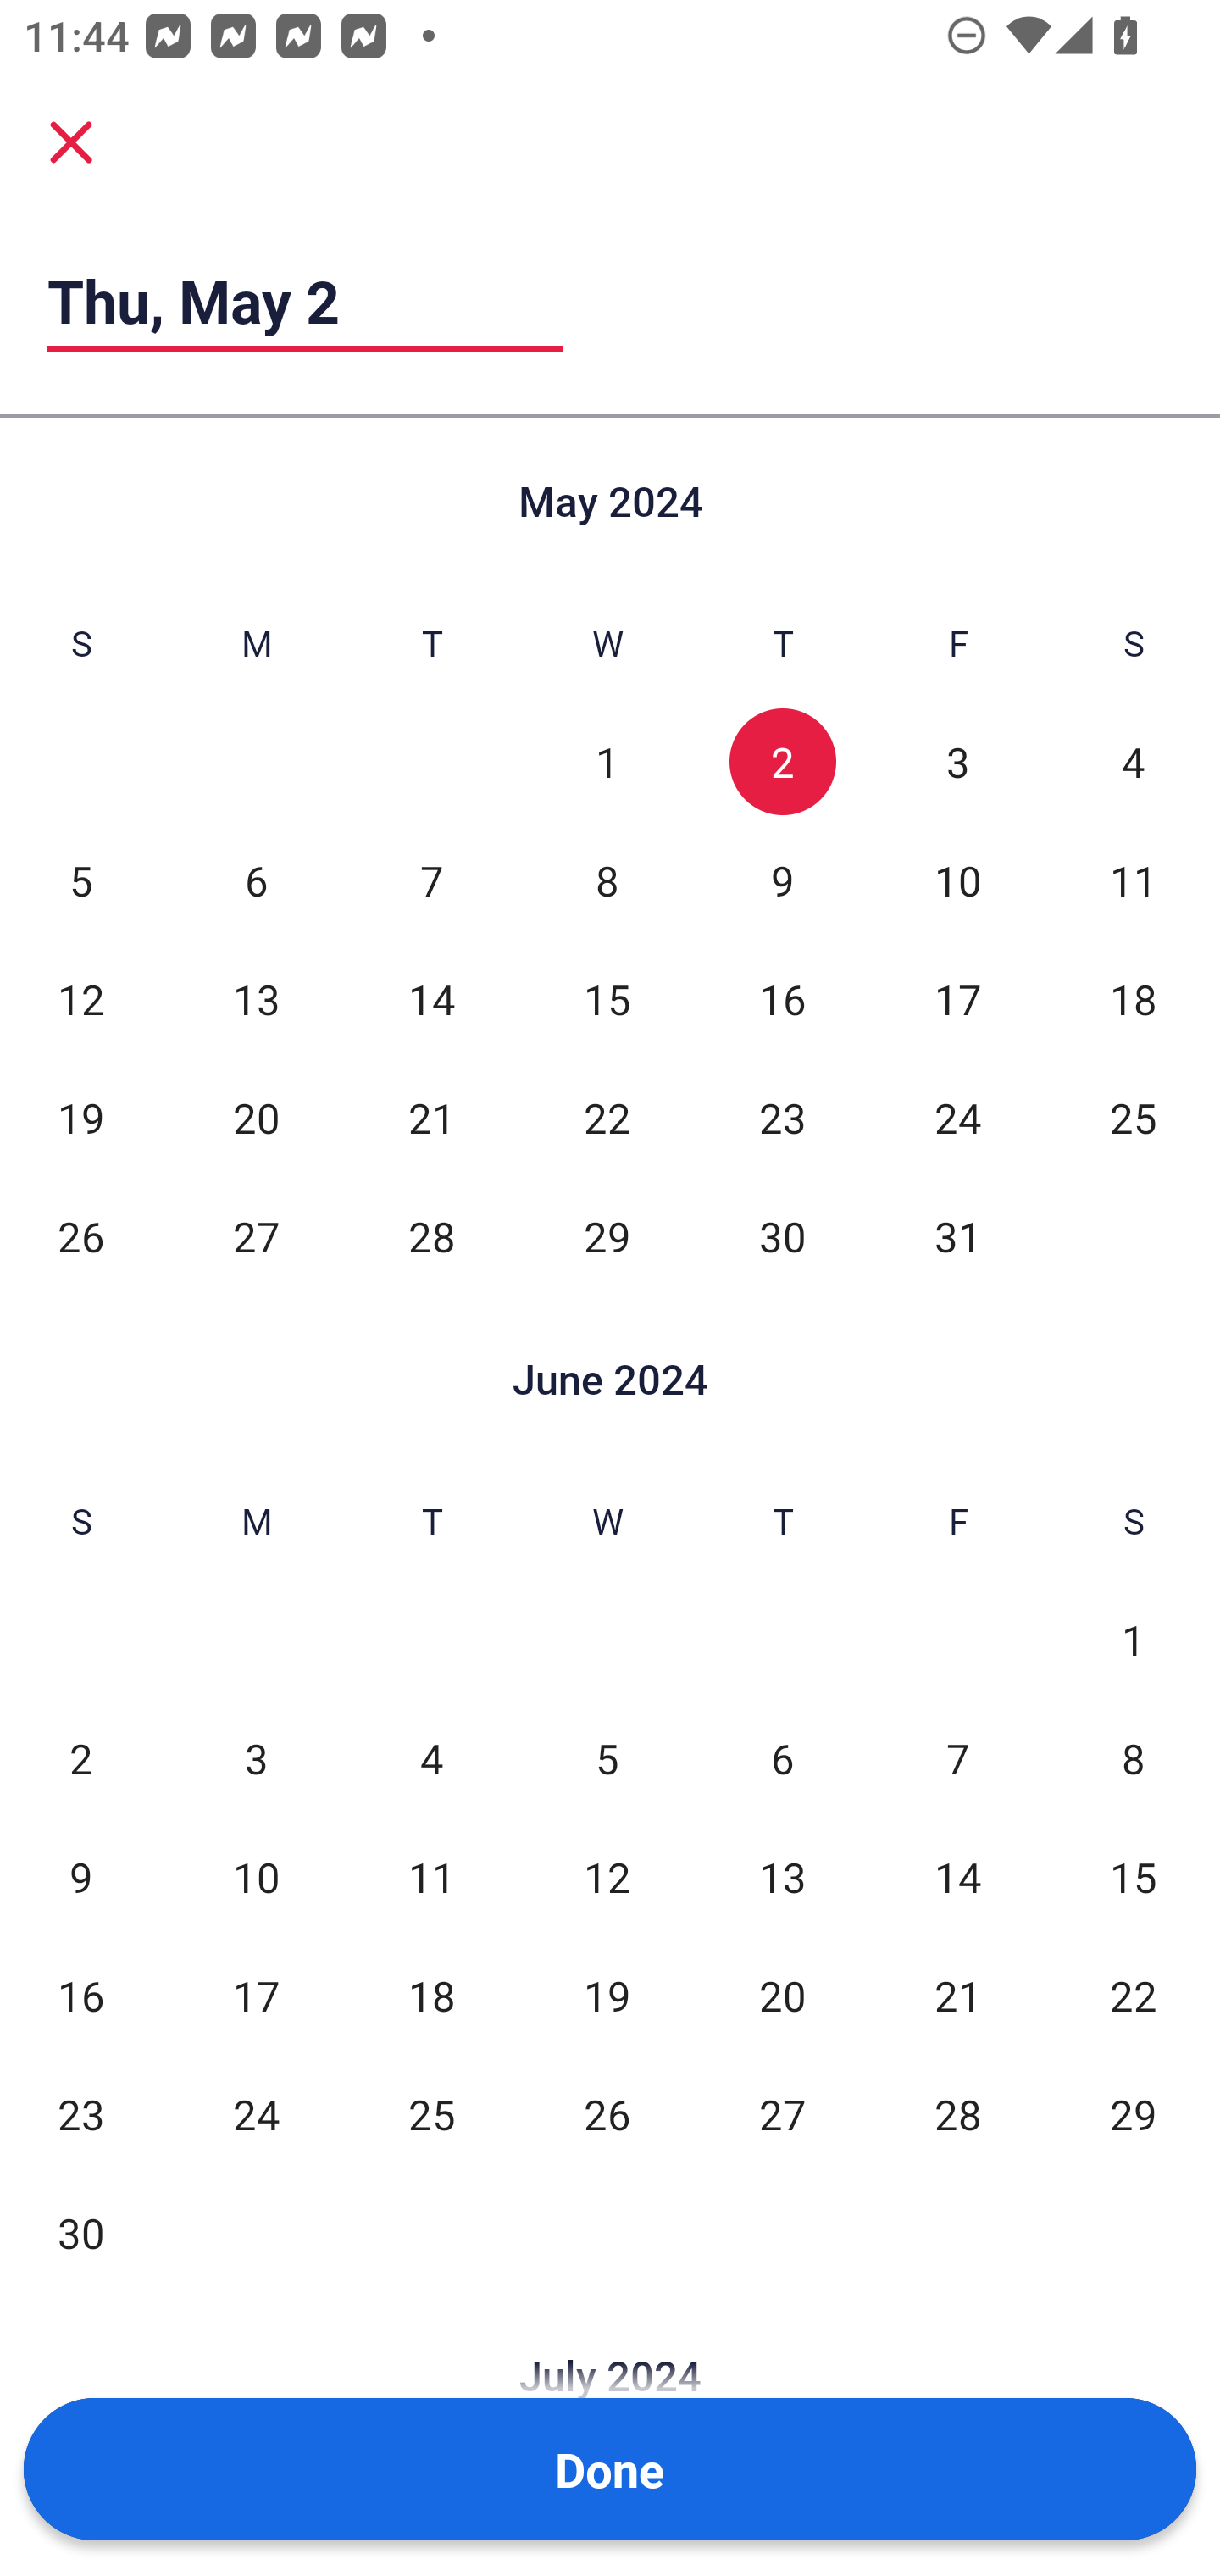 The height and width of the screenshot is (2576, 1220). What do you see at coordinates (80, 1878) in the screenshot?
I see `9 Sun, Jun 9, Not Selected` at bounding box center [80, 1878].